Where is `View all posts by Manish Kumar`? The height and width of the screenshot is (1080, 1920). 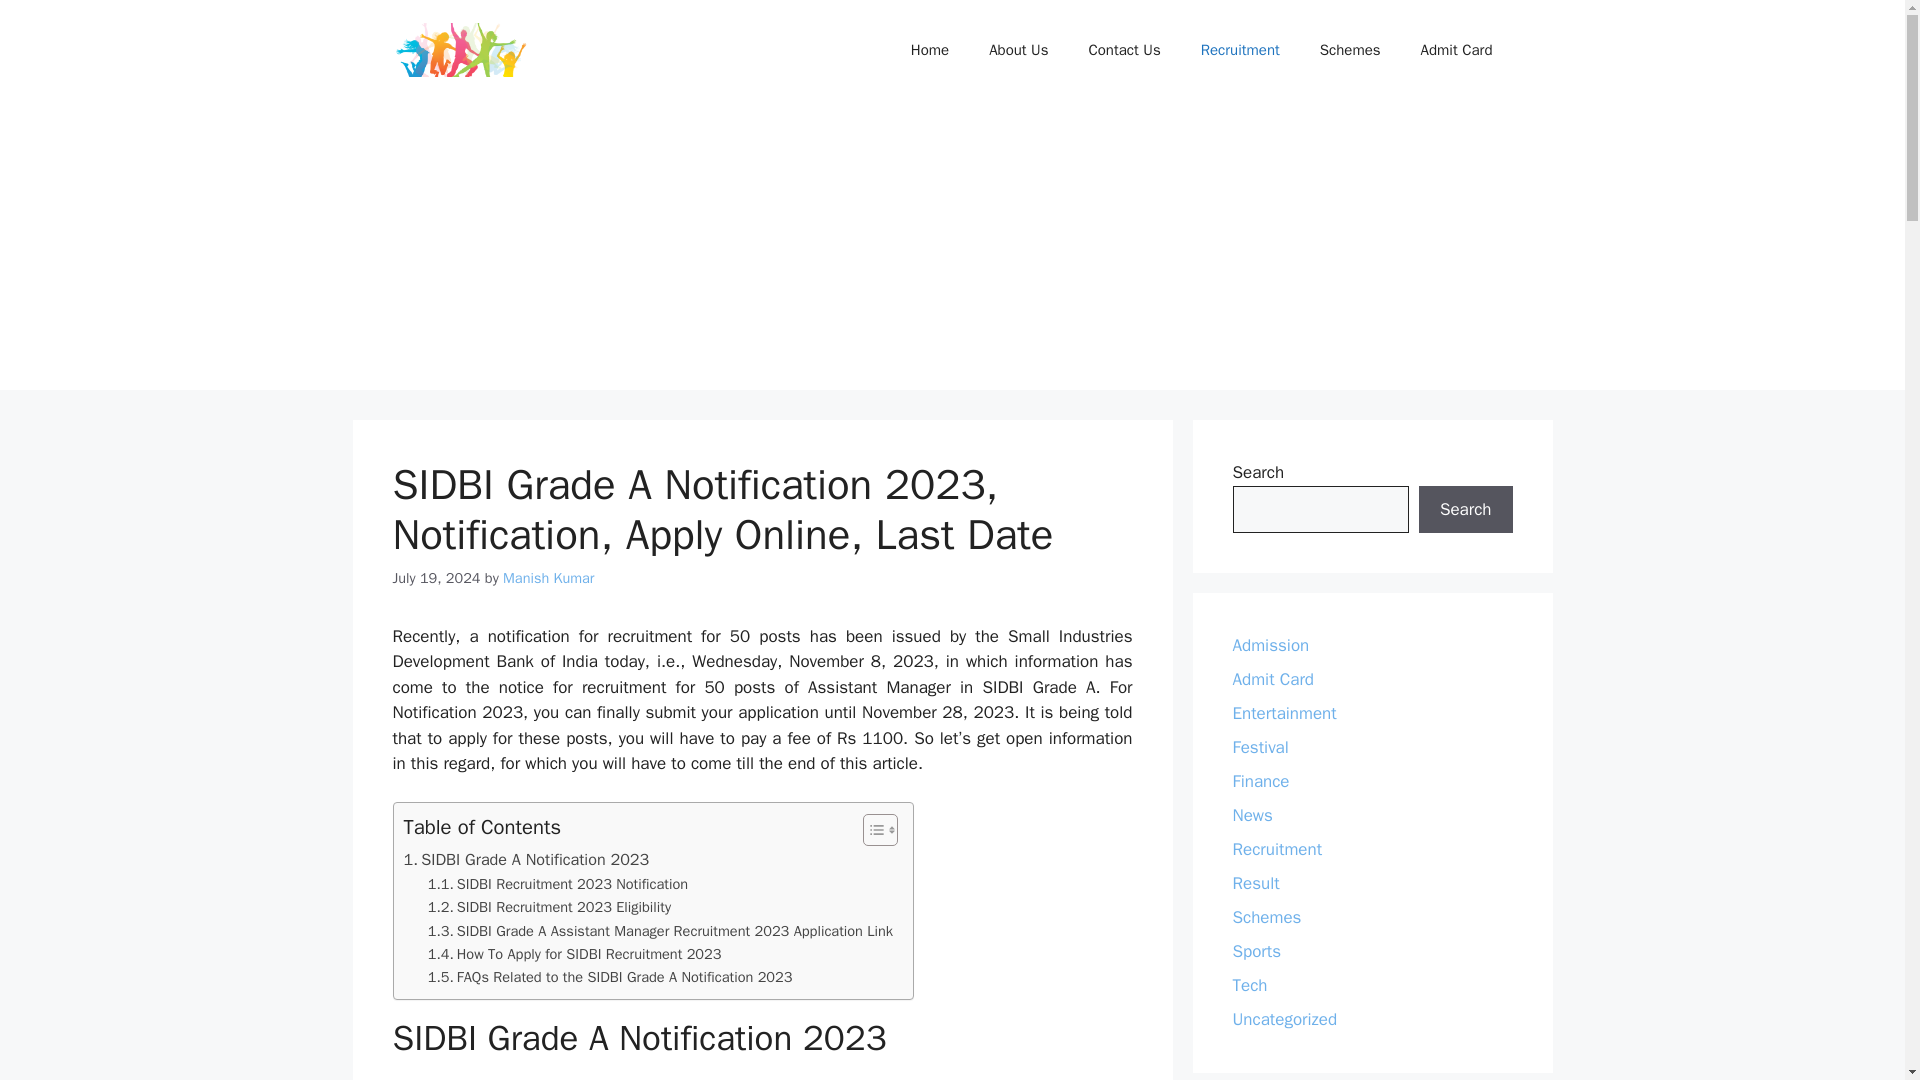 View all posts by Manish Kumar is located at coordinates (548, 578).